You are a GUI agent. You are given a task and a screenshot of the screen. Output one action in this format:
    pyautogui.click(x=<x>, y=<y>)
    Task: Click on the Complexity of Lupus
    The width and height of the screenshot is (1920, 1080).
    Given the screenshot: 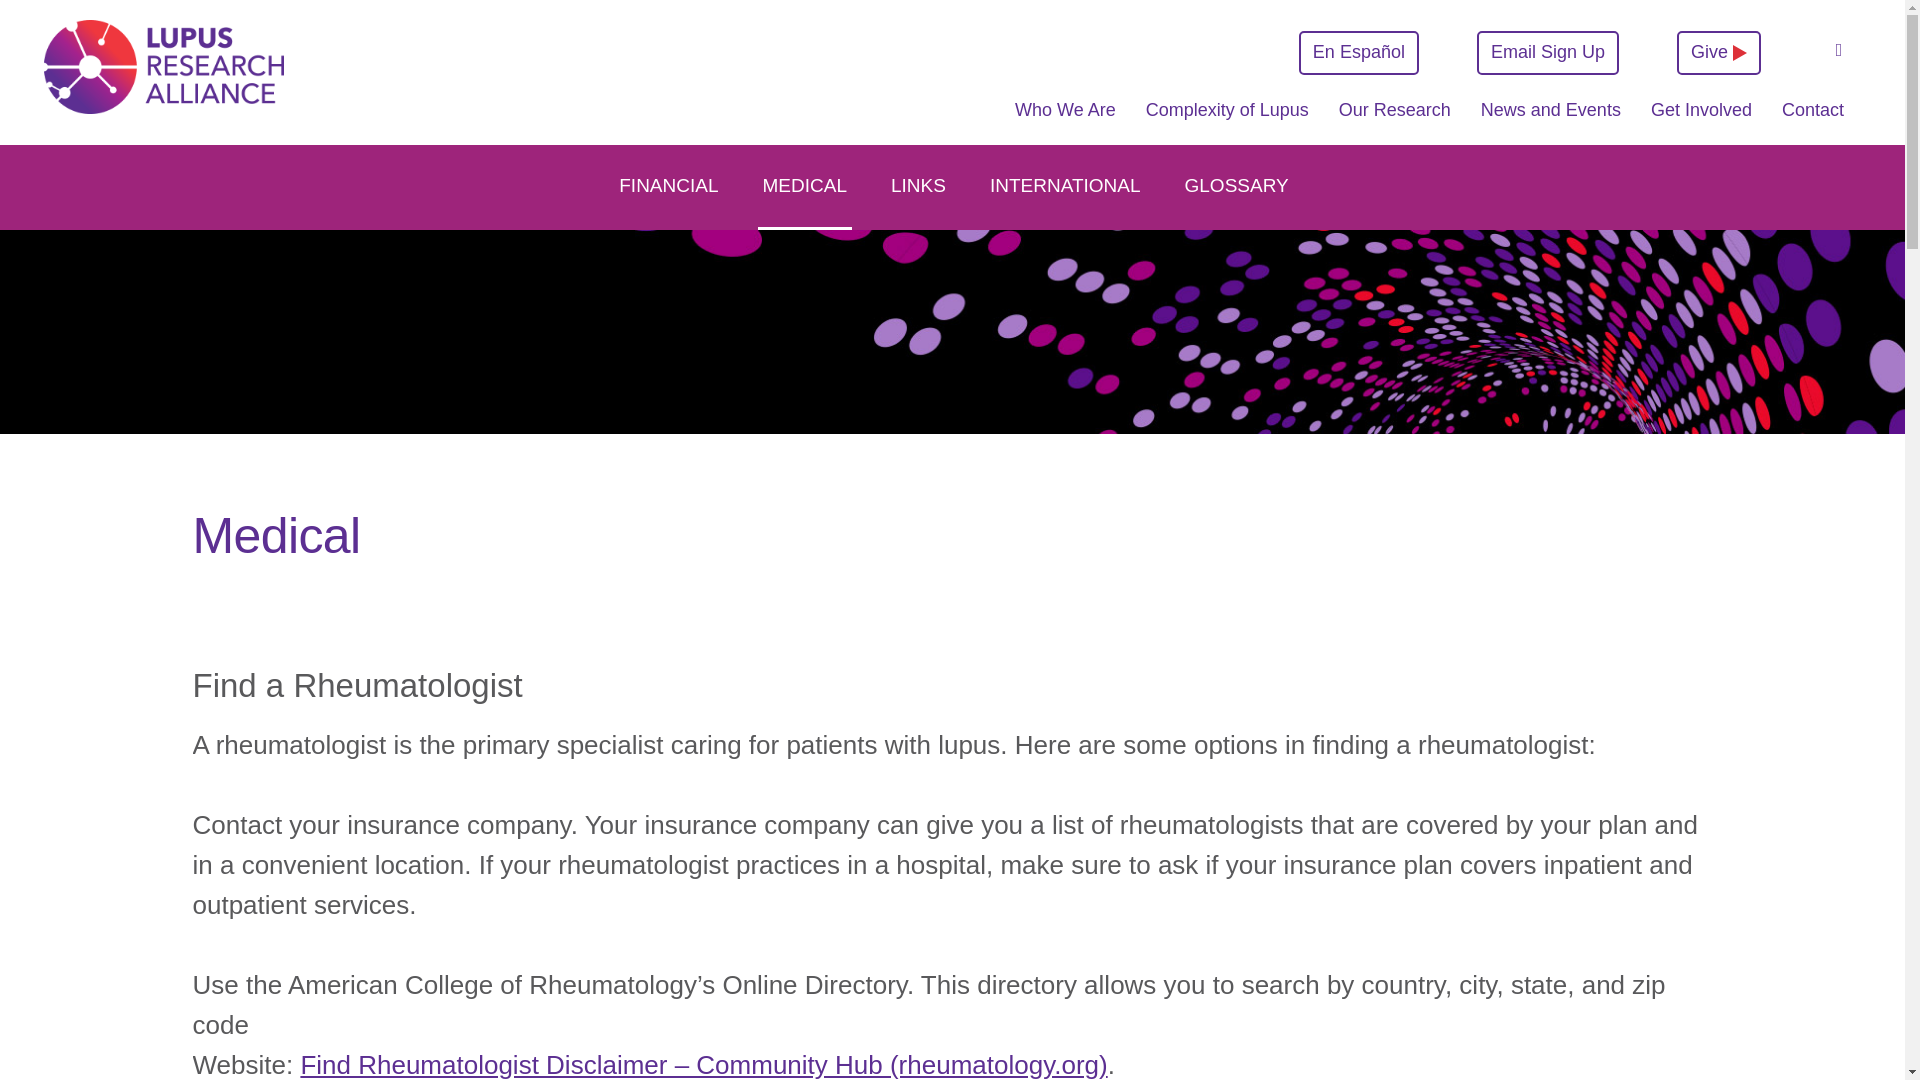 What is the action you would take?
    pyautogui.click(x=1228, y=120)
    